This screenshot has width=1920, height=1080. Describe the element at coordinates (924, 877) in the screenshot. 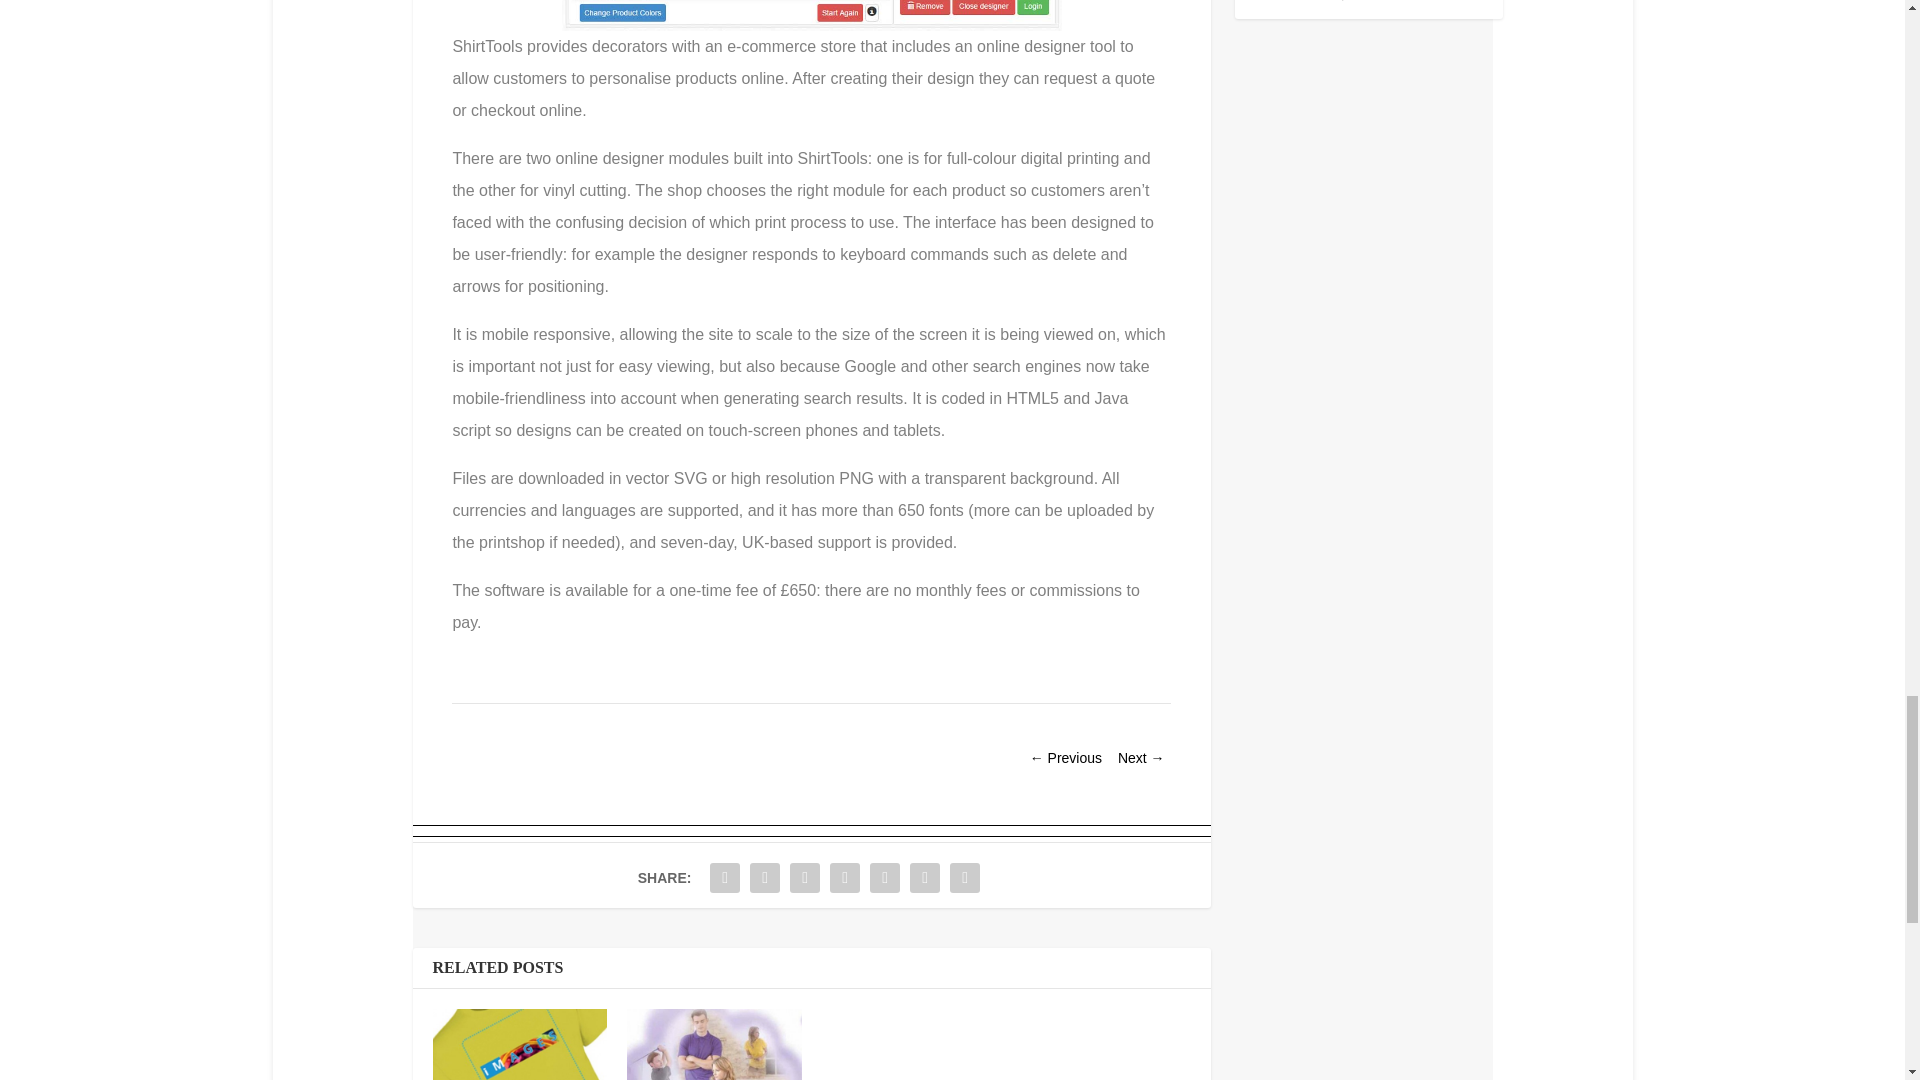

I see `Share "Software Review: 2015 2" via Email` at that location.